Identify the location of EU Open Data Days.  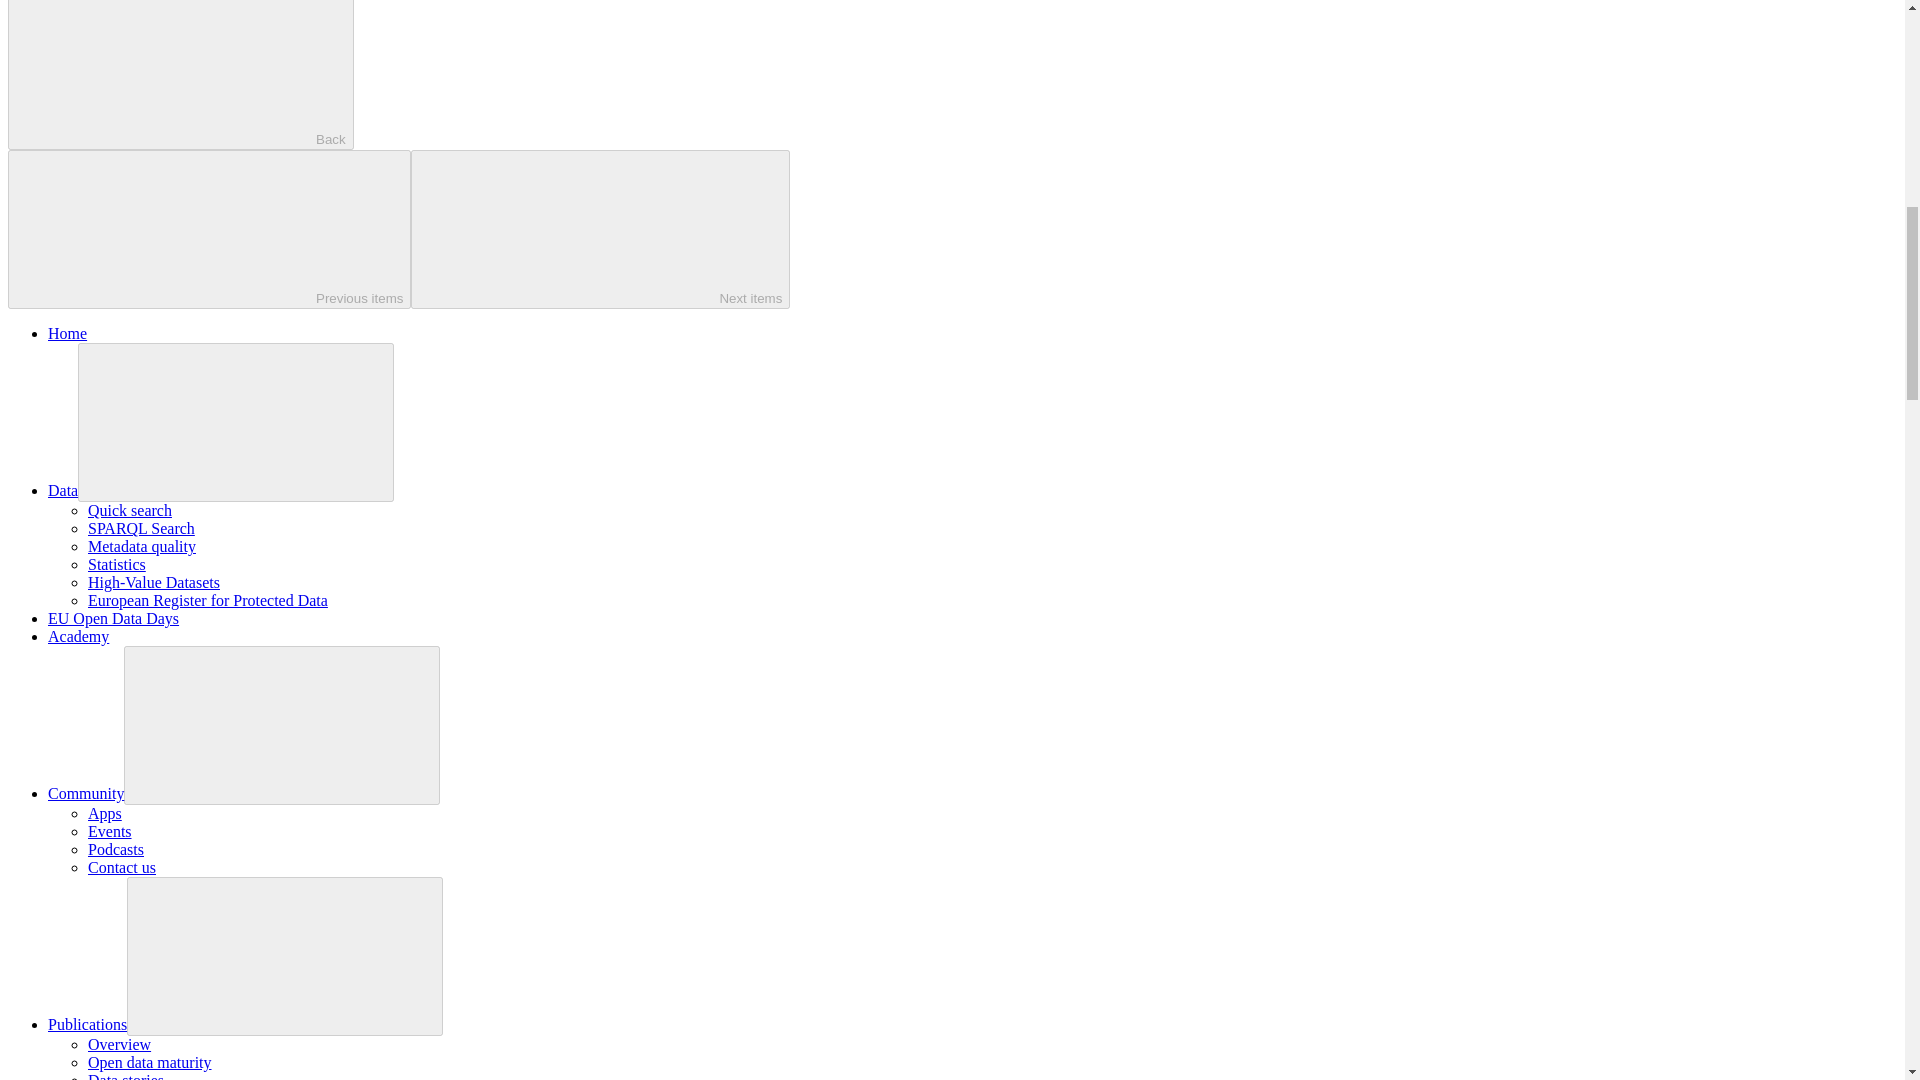
(113, 618).